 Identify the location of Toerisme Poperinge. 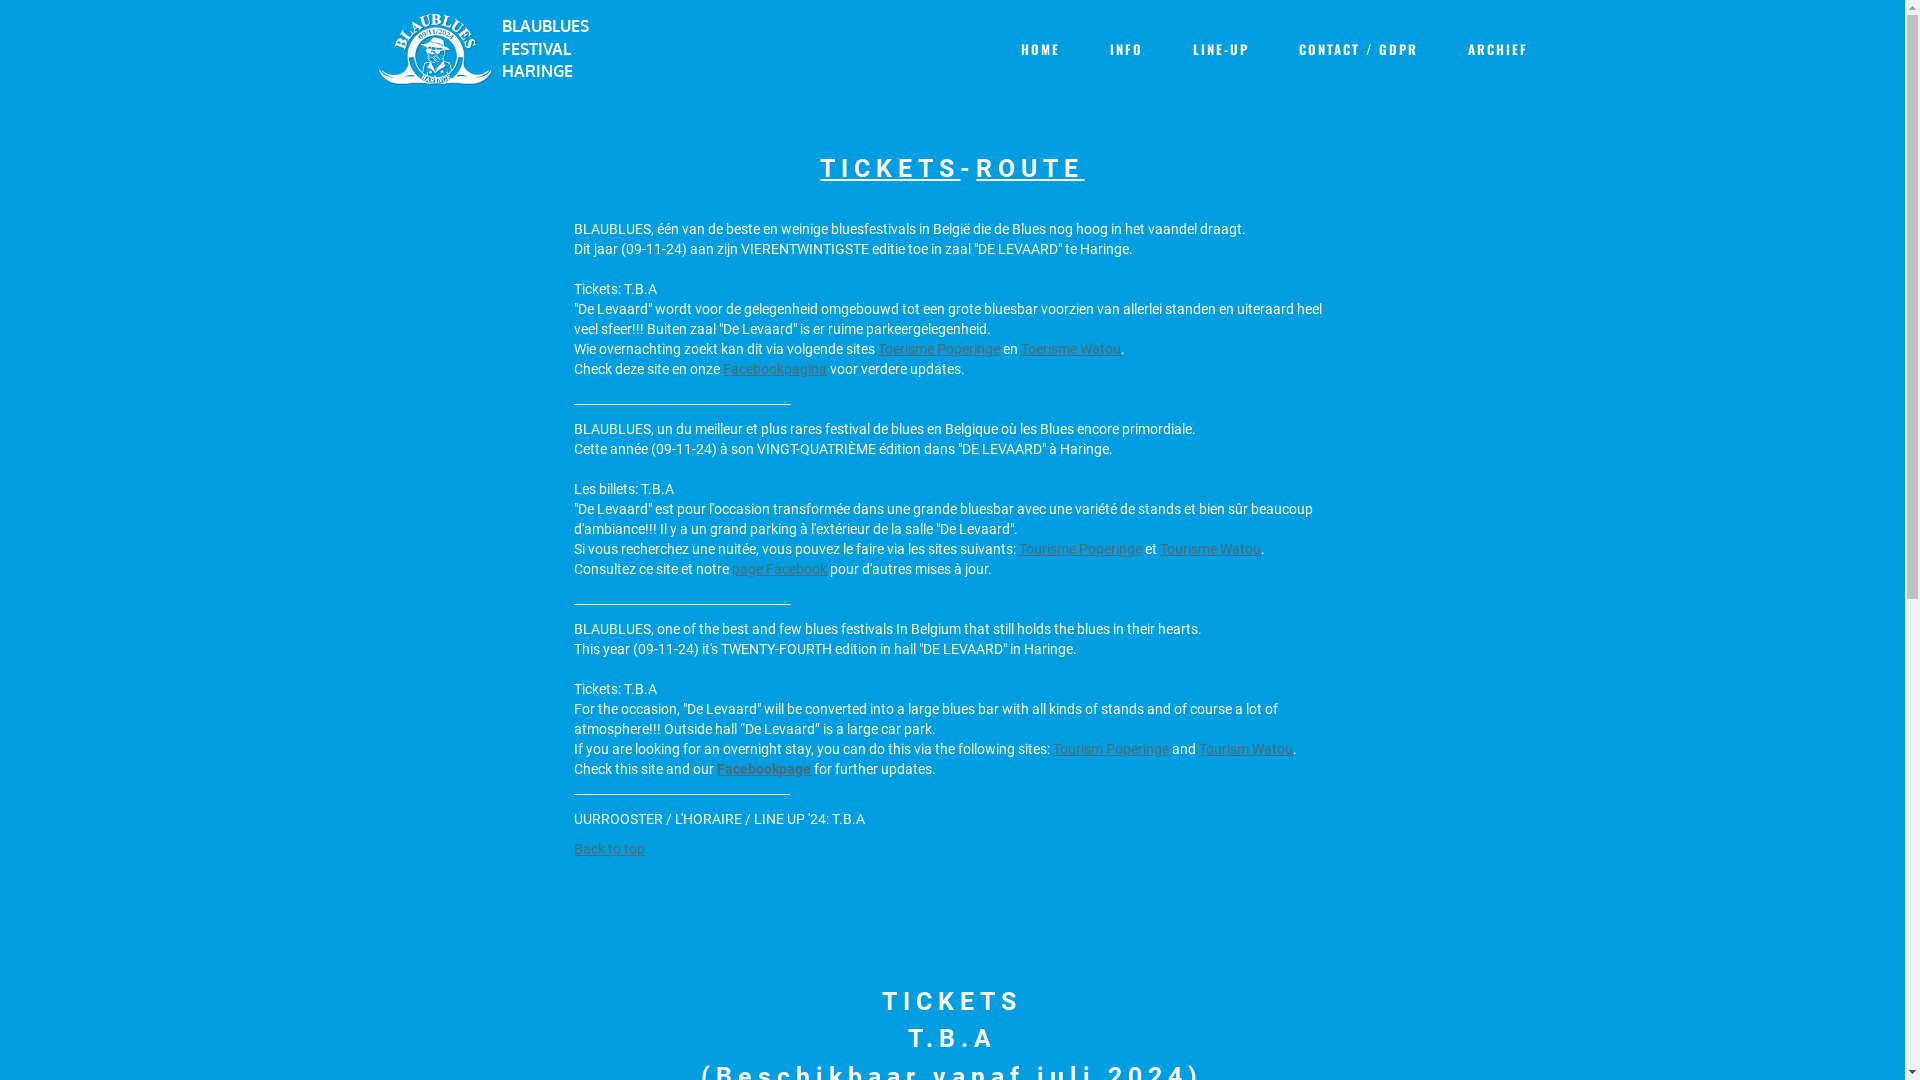
(939, 348).